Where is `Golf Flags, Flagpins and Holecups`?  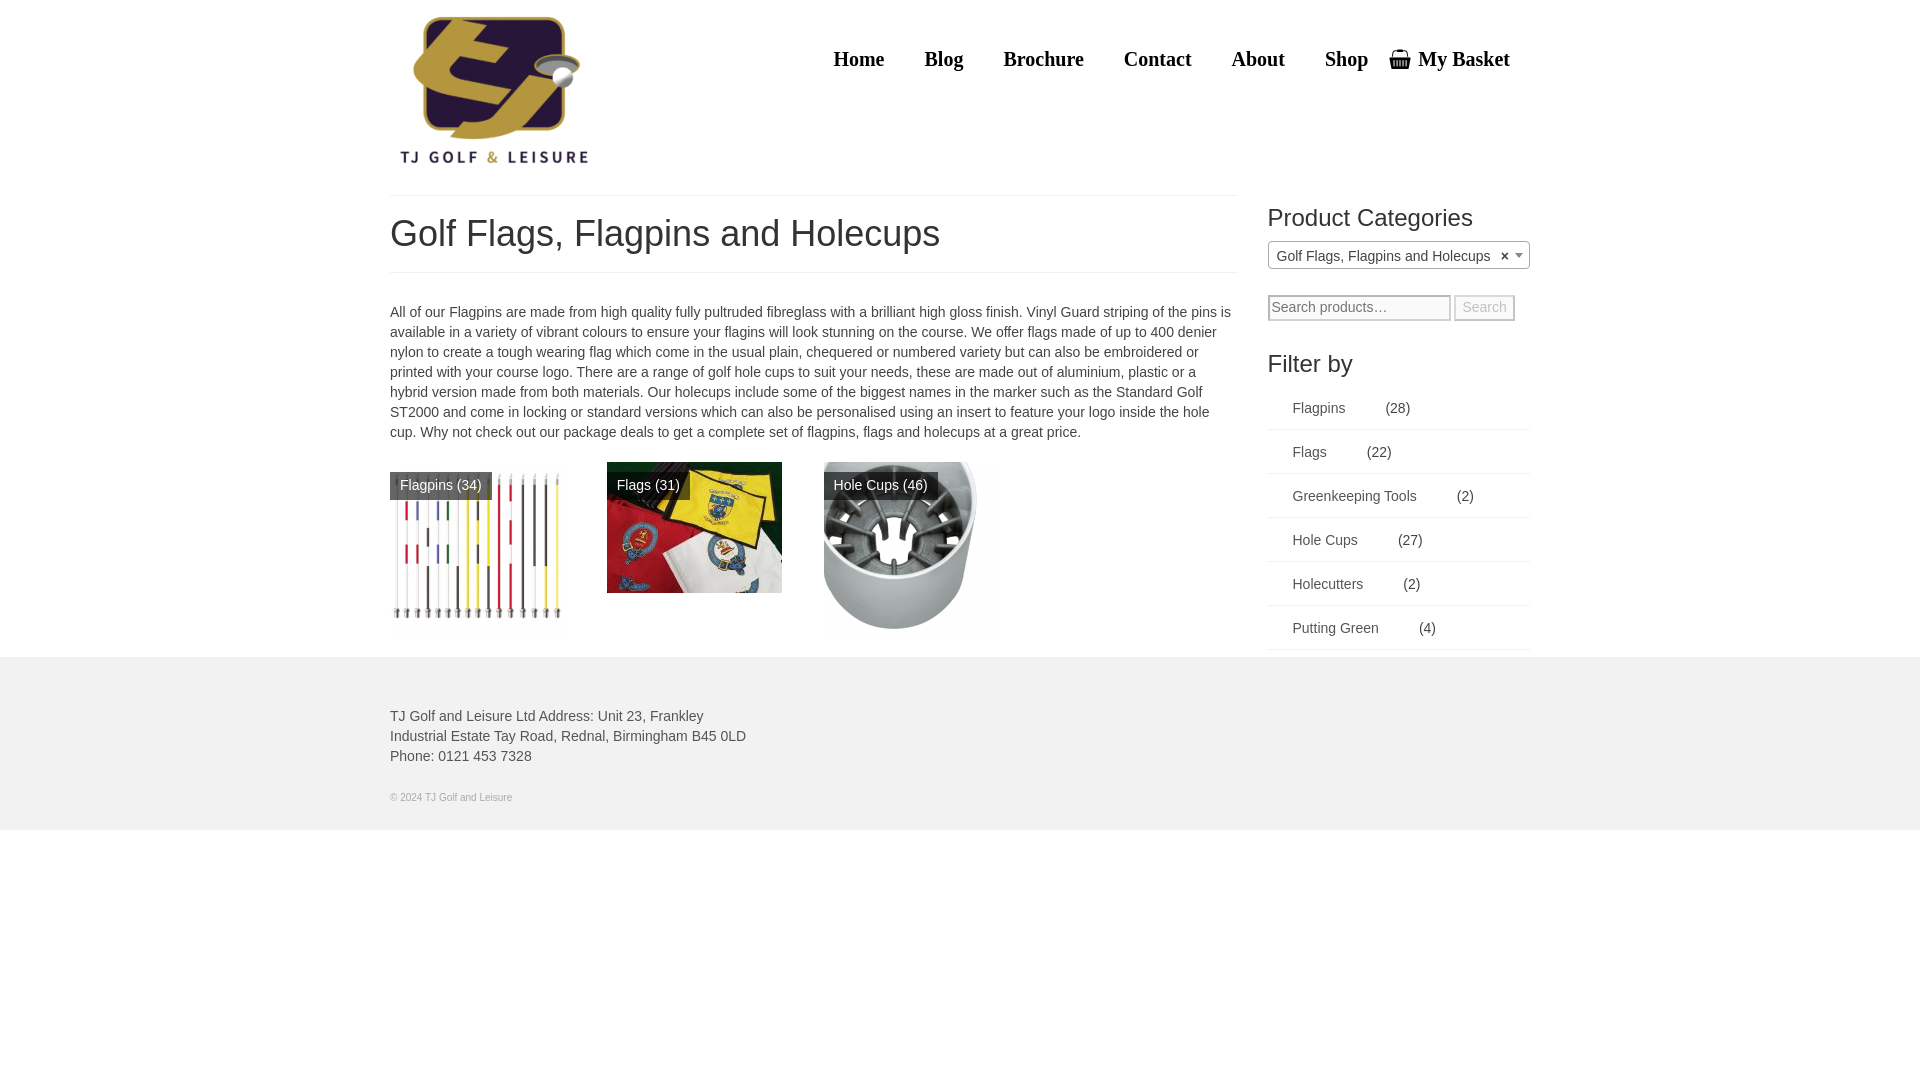
Golf Flags, Flagpins and Holecups is located at coordinates (1398, 256).